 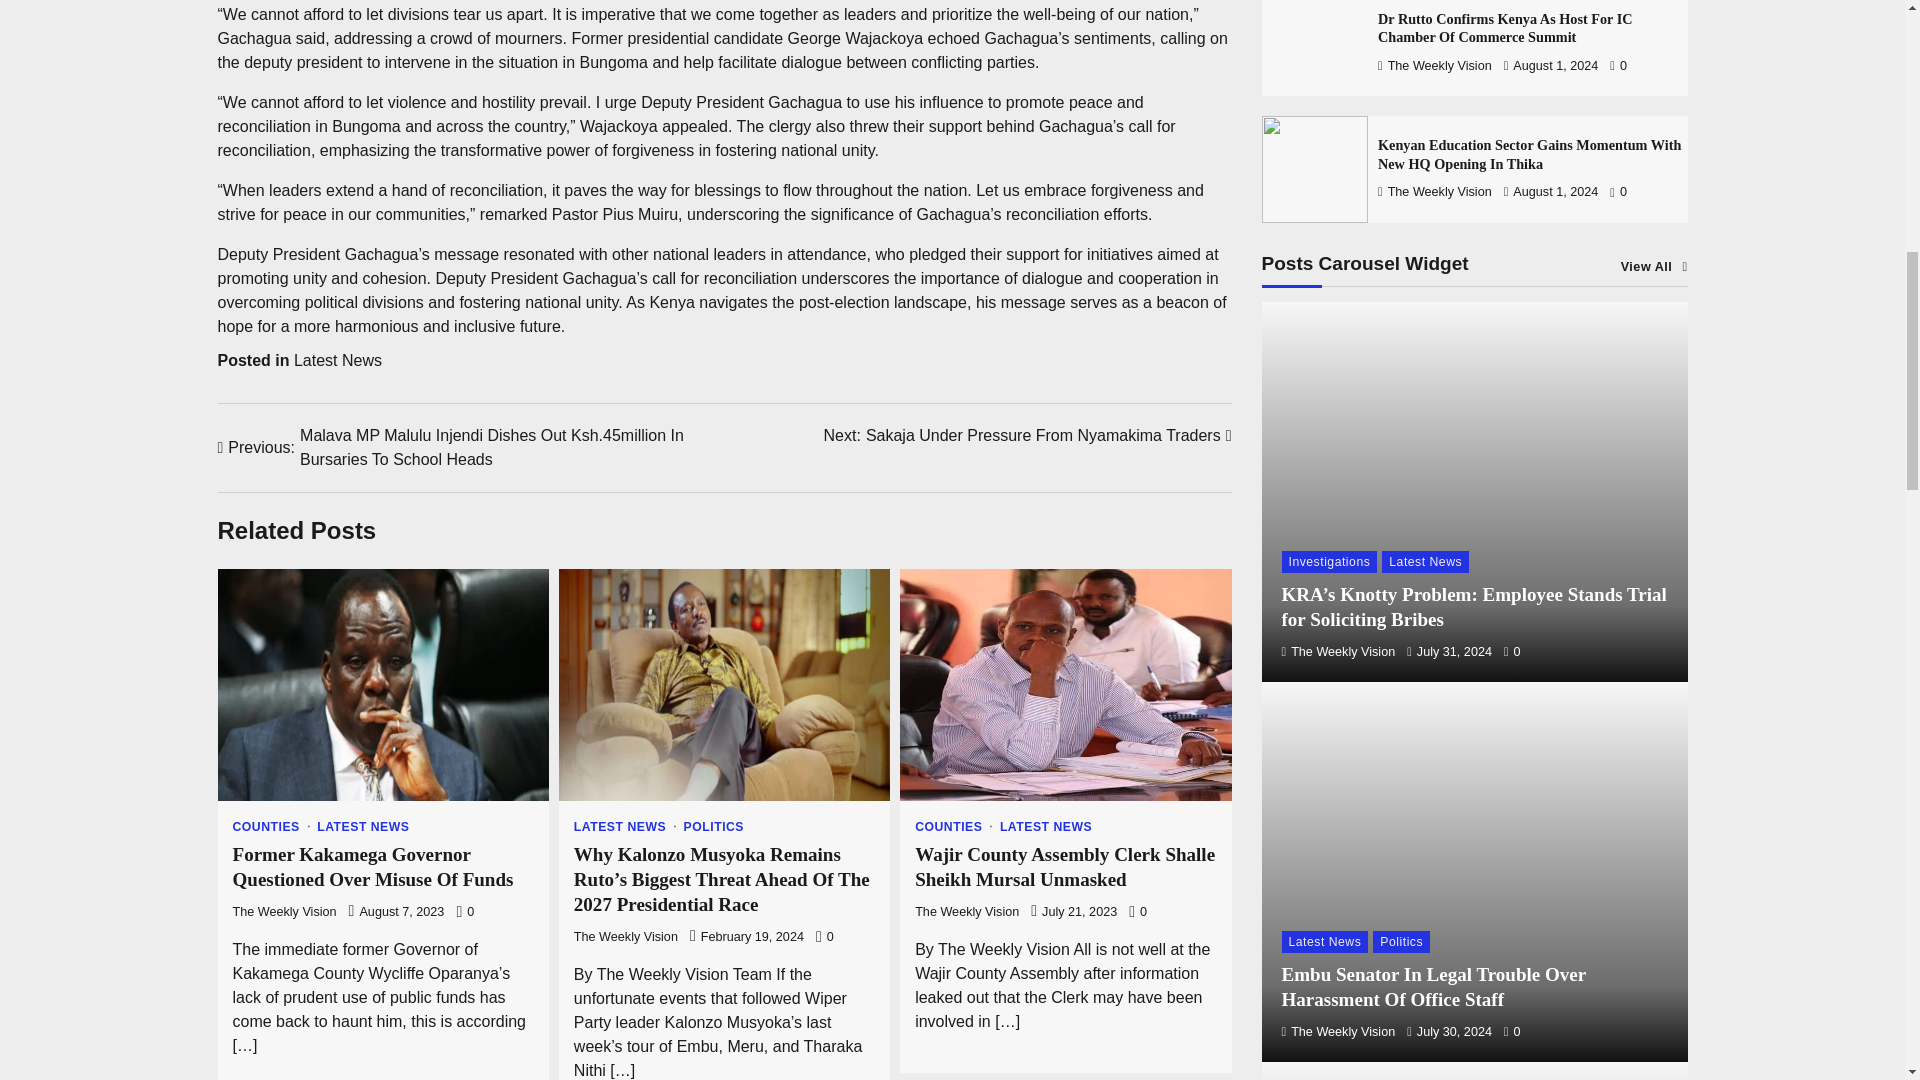 I want to click on The Weekly Vision, so click(x=626, y=936).